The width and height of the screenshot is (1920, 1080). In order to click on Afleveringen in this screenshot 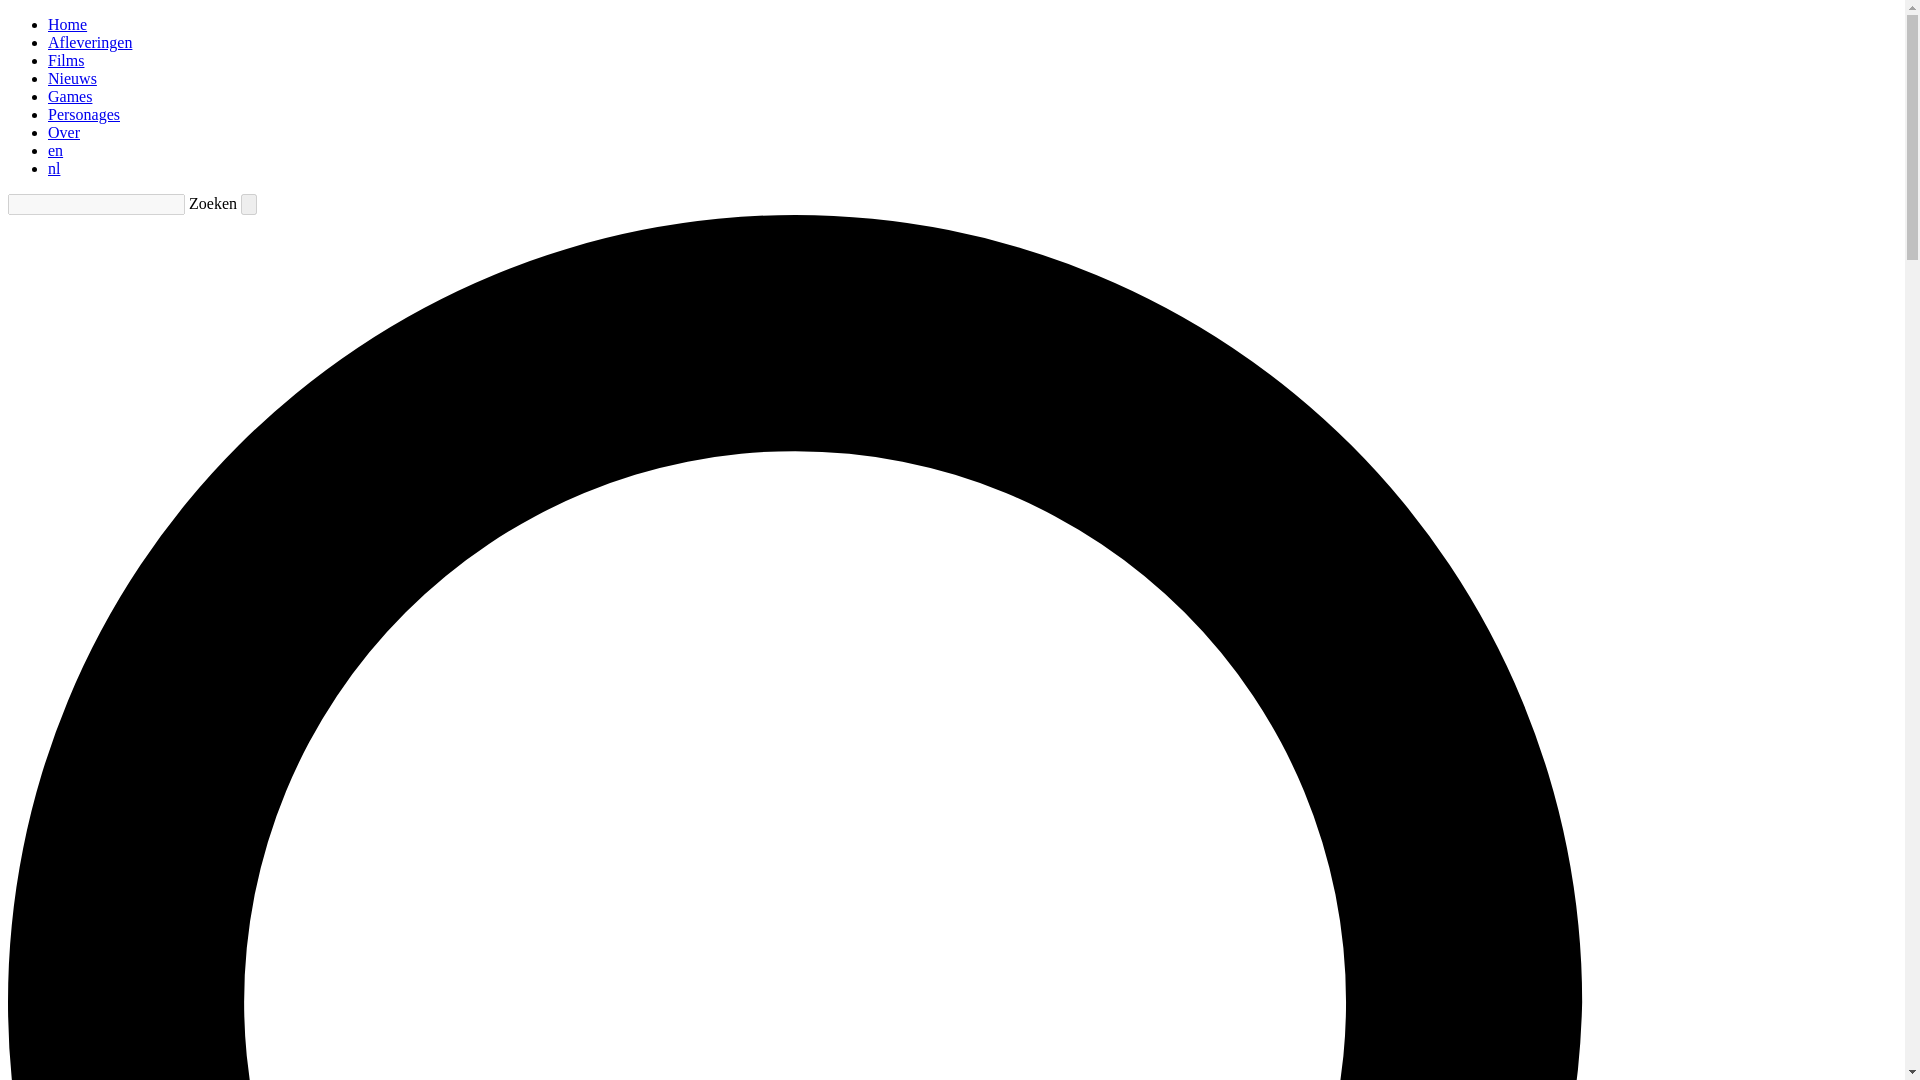, I will do `click(90, 42)`.